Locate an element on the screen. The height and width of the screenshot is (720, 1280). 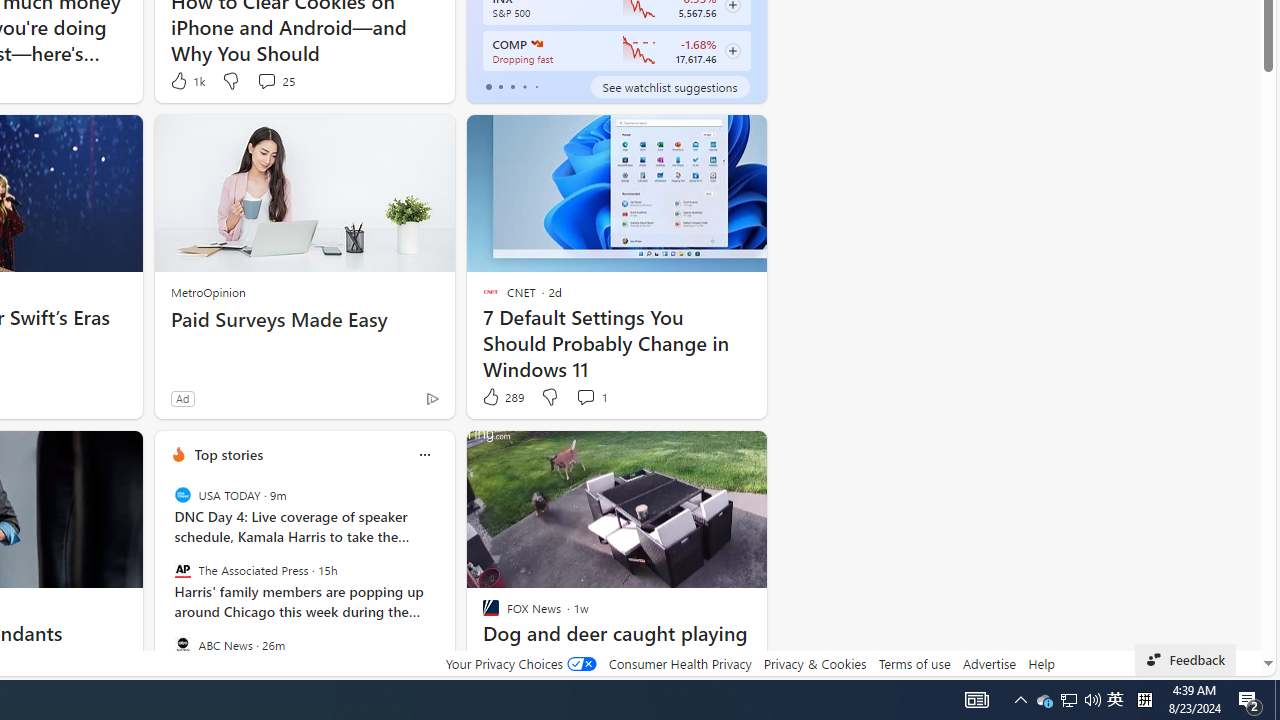
Class: follow-button  m is located at coordinates (732, 51).